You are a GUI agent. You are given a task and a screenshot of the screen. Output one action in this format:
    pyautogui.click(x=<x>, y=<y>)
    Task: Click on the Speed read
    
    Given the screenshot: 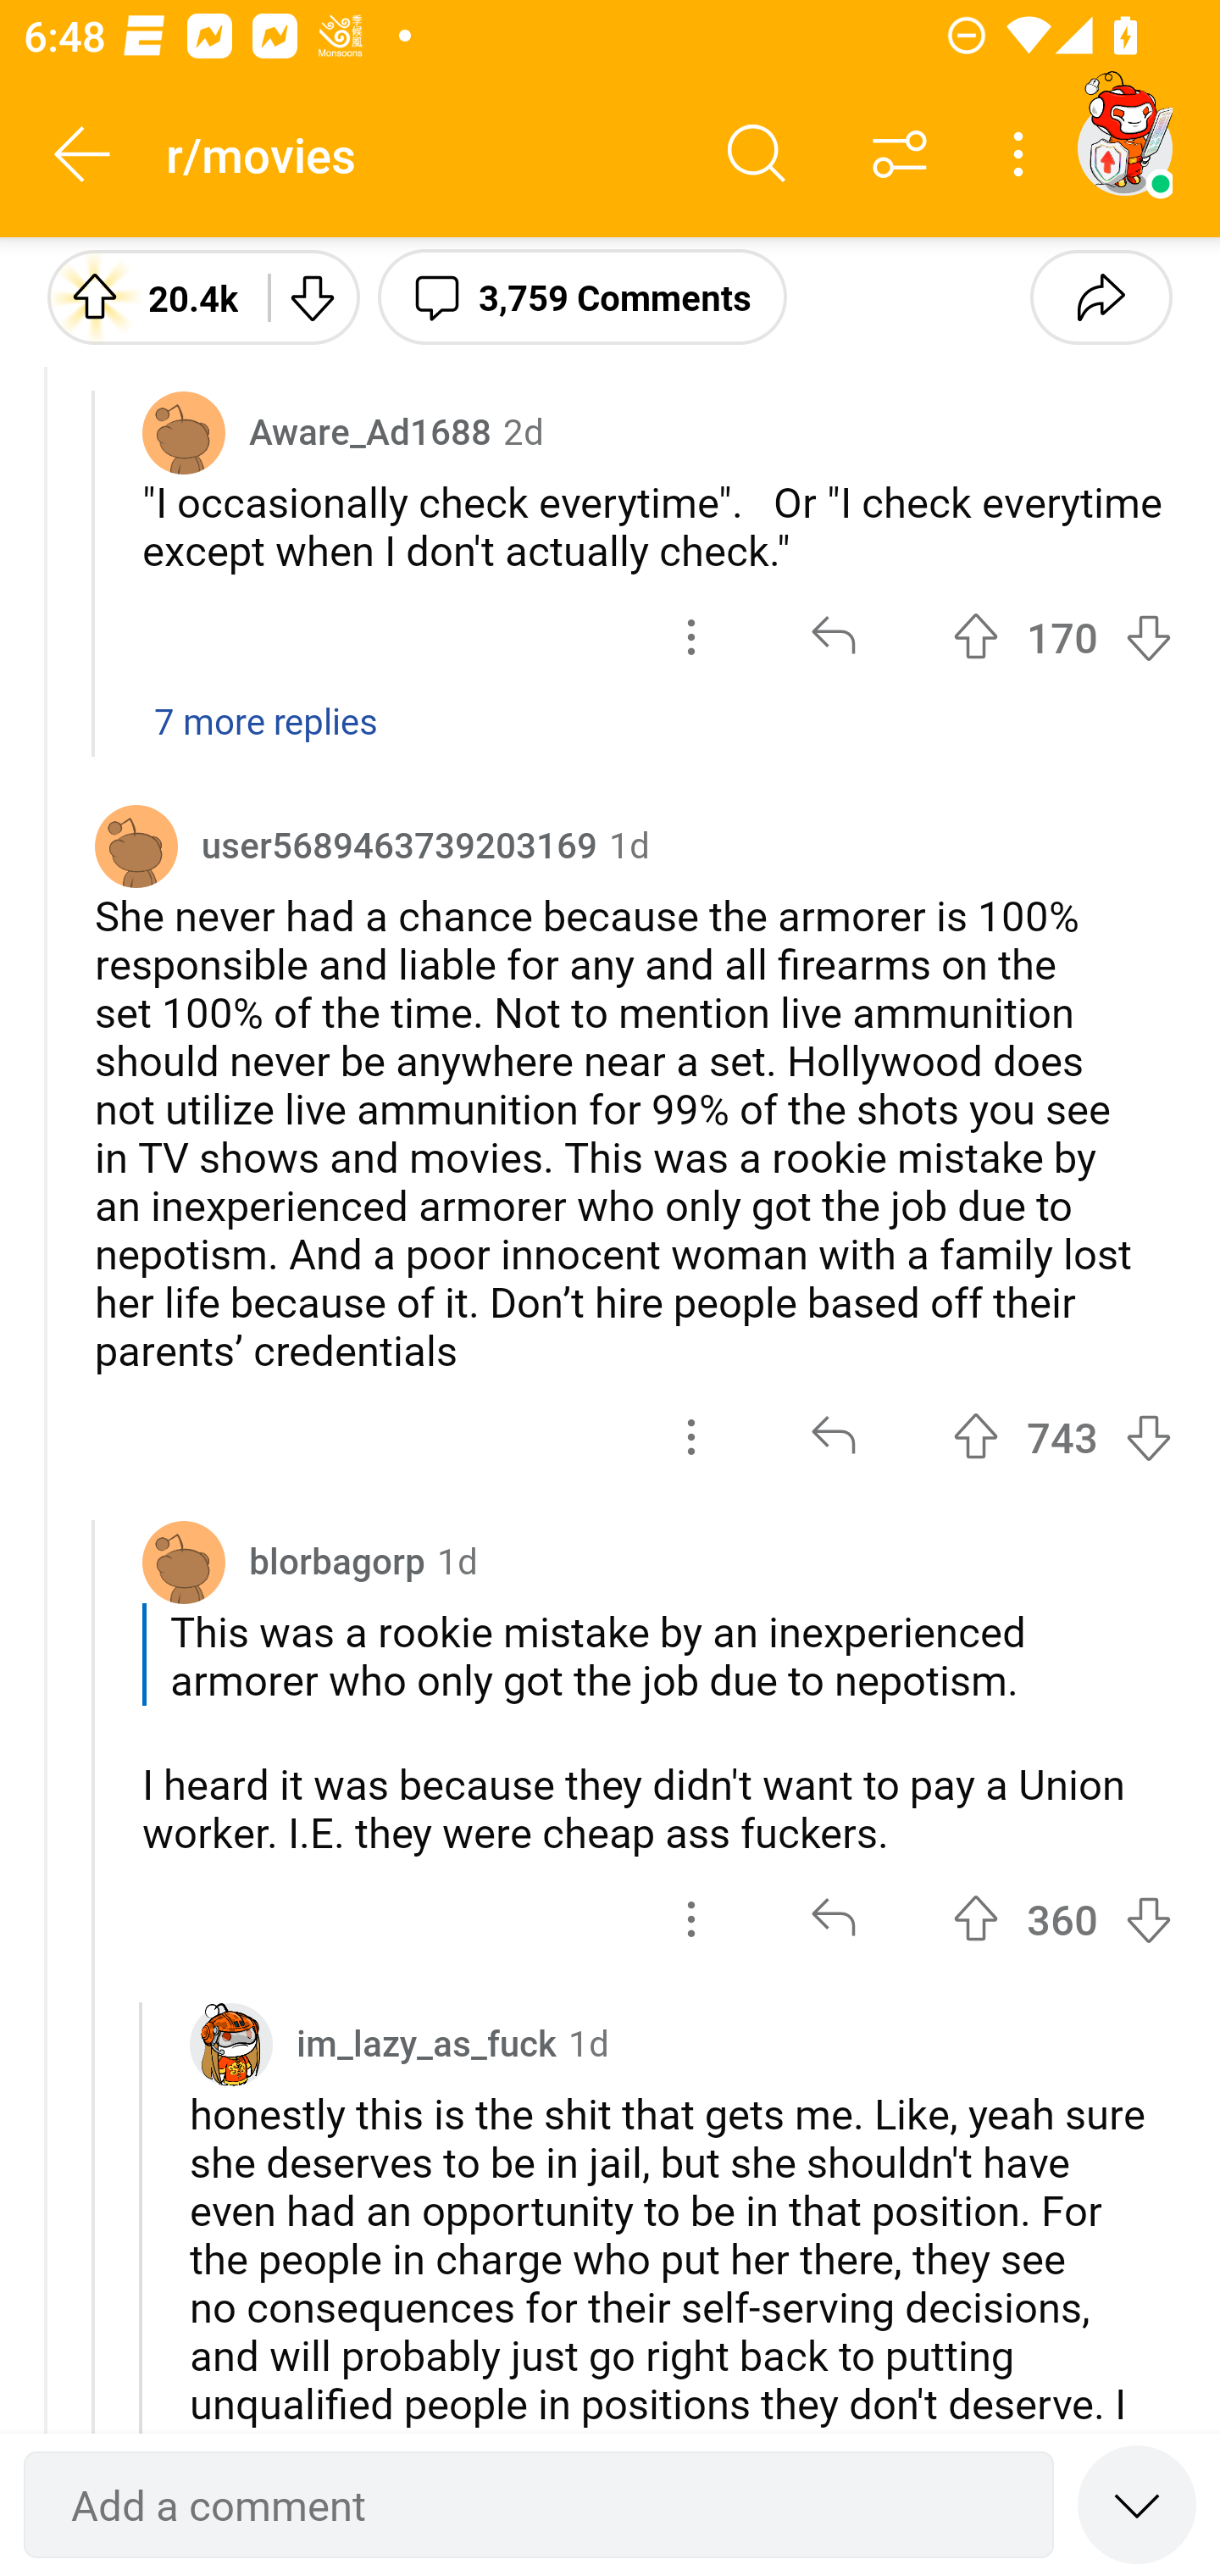 What is the action you would take?
    pyautogui.click(x=1137, y=2503)
    